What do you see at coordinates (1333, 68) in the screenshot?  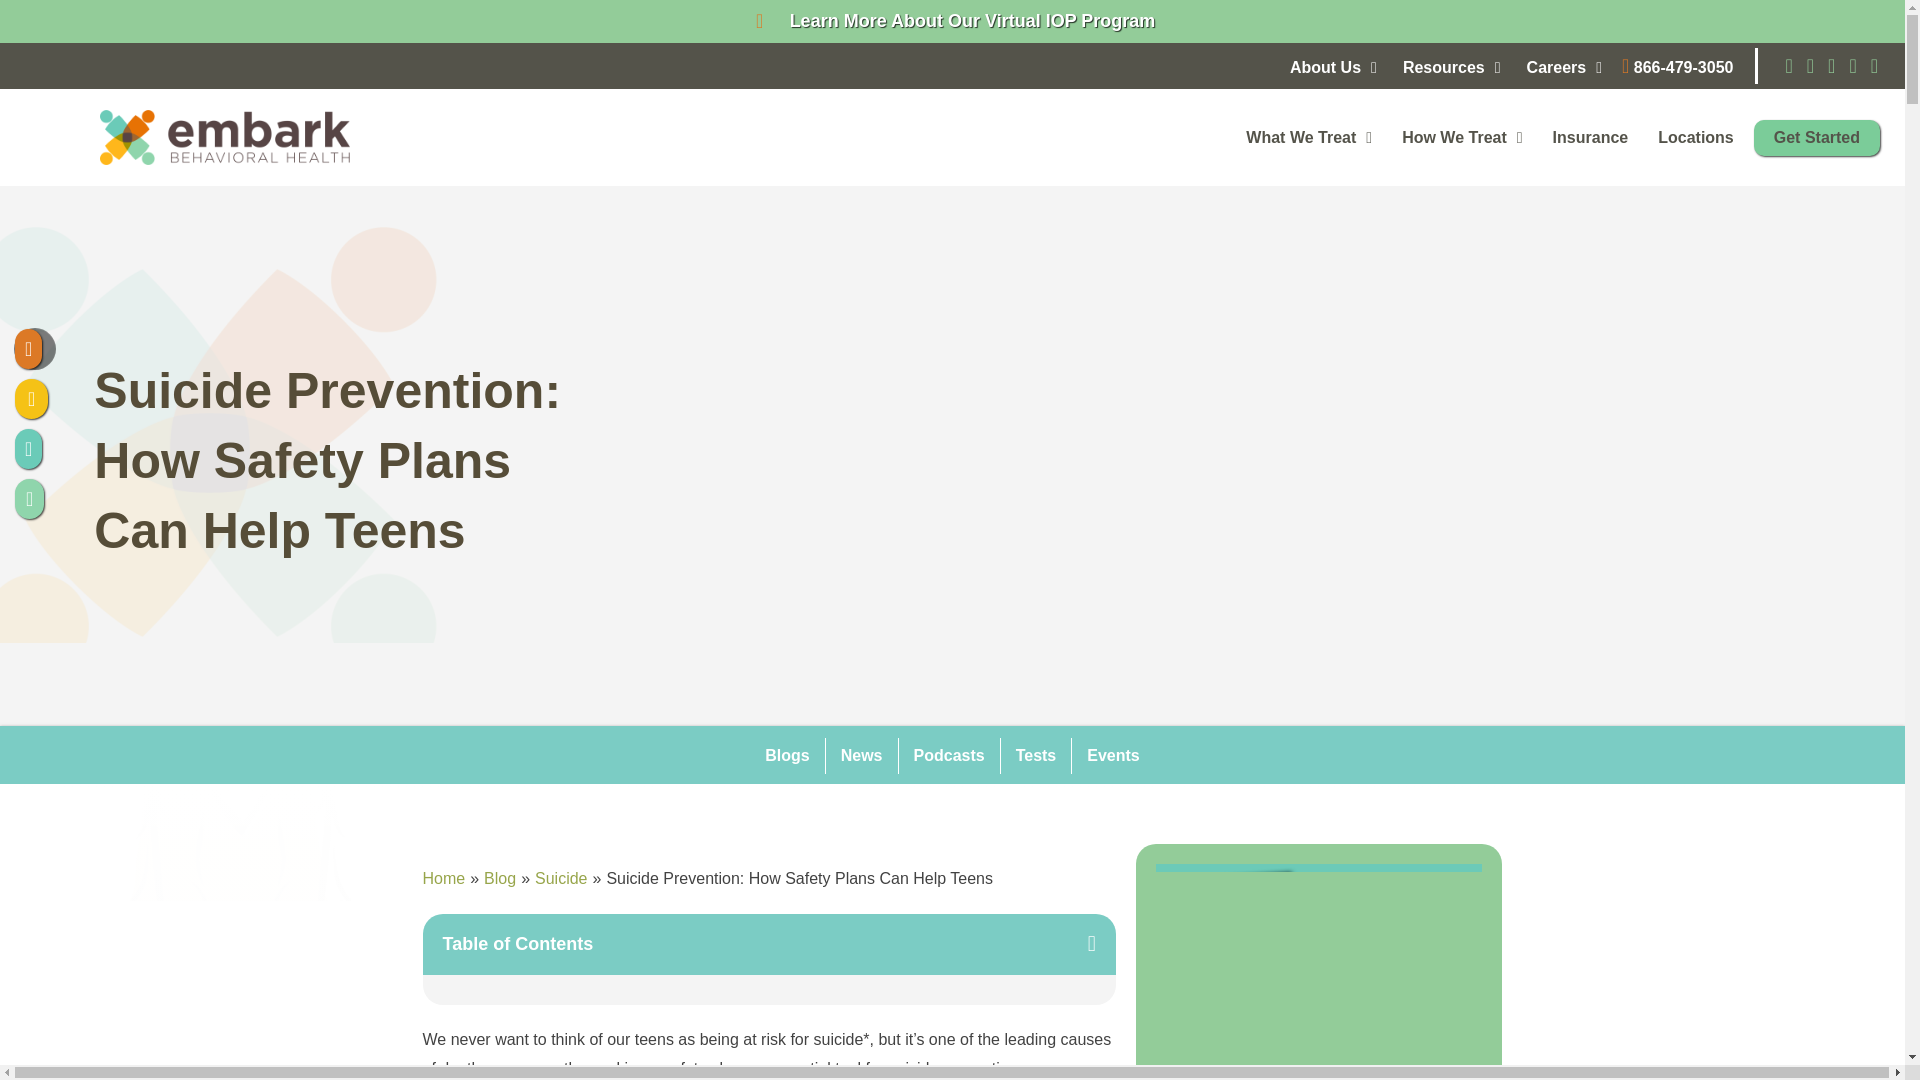 I see `About Us` at bounding box center [1333, 68].